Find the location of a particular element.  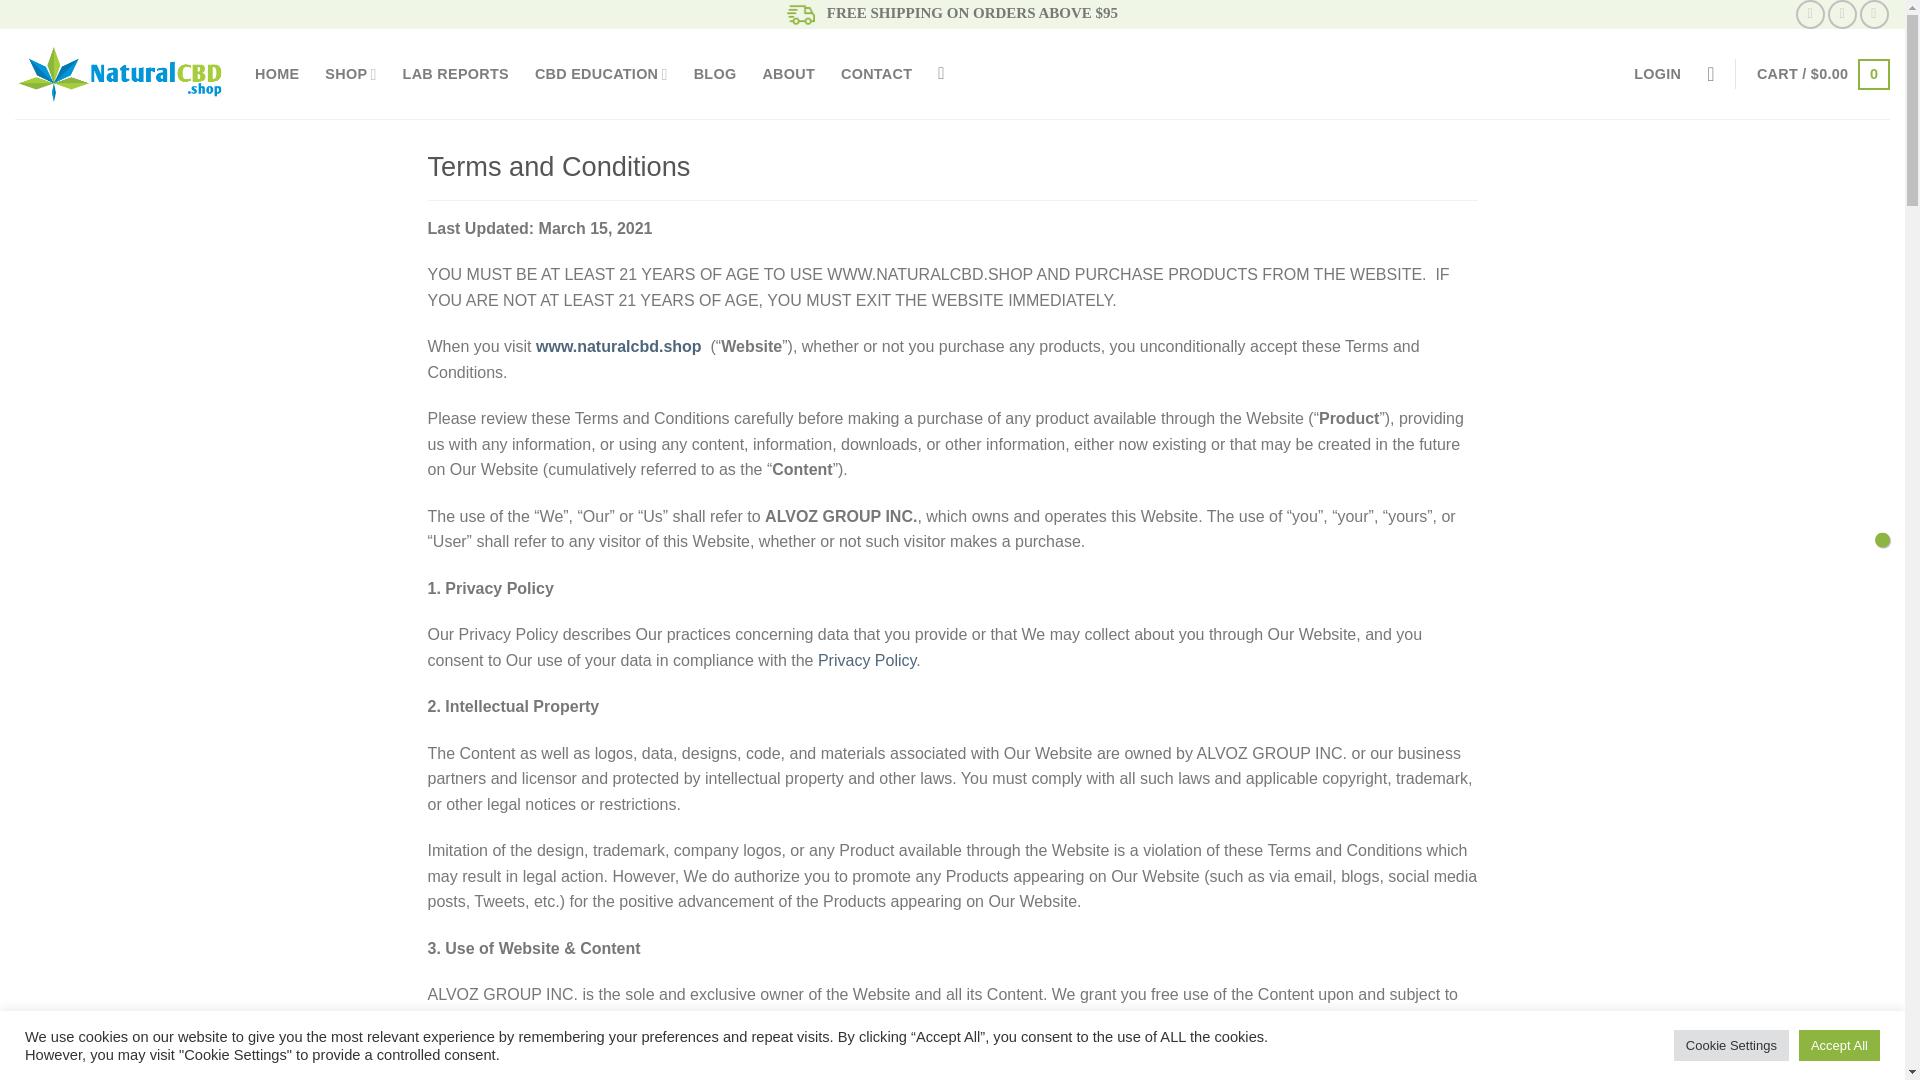

Follow on Instagram is located at coordinates (1842, 14).